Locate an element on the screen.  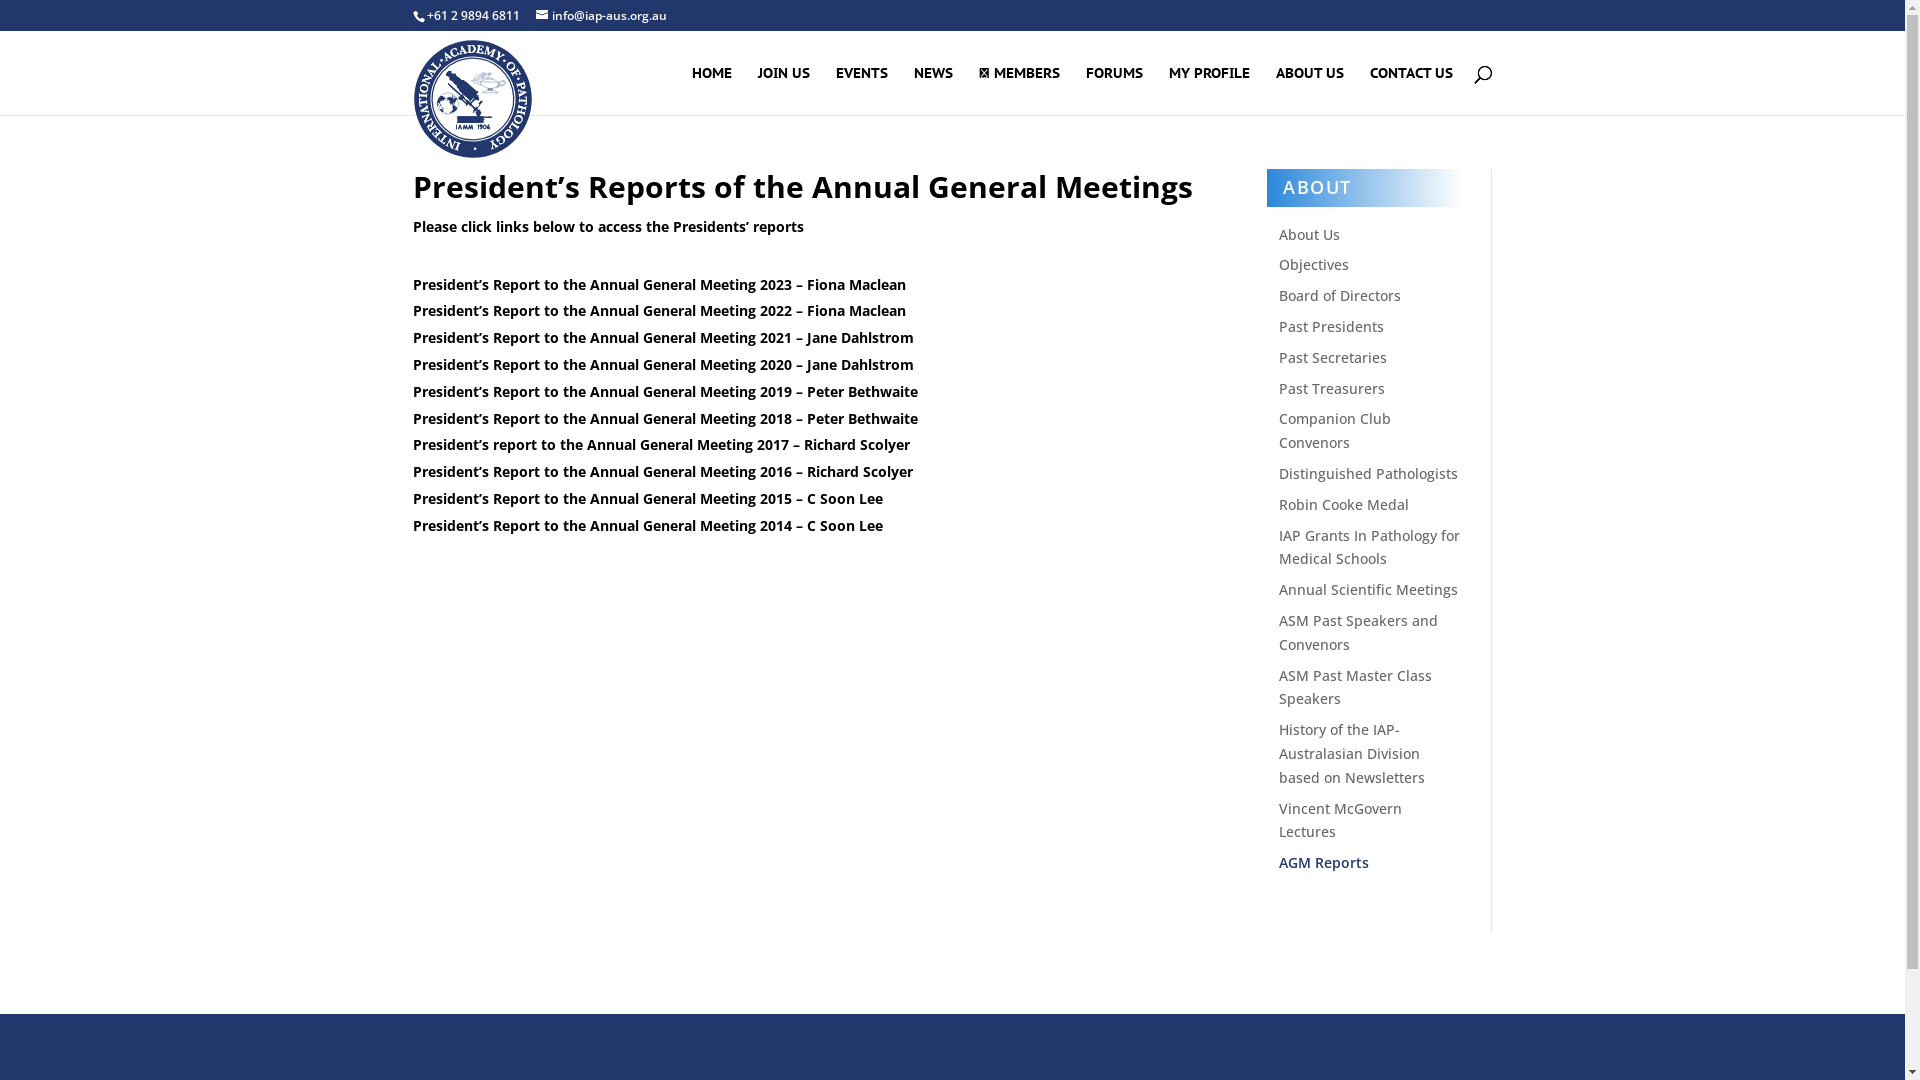
AGM Reports is located at coordinates (1324, 862).